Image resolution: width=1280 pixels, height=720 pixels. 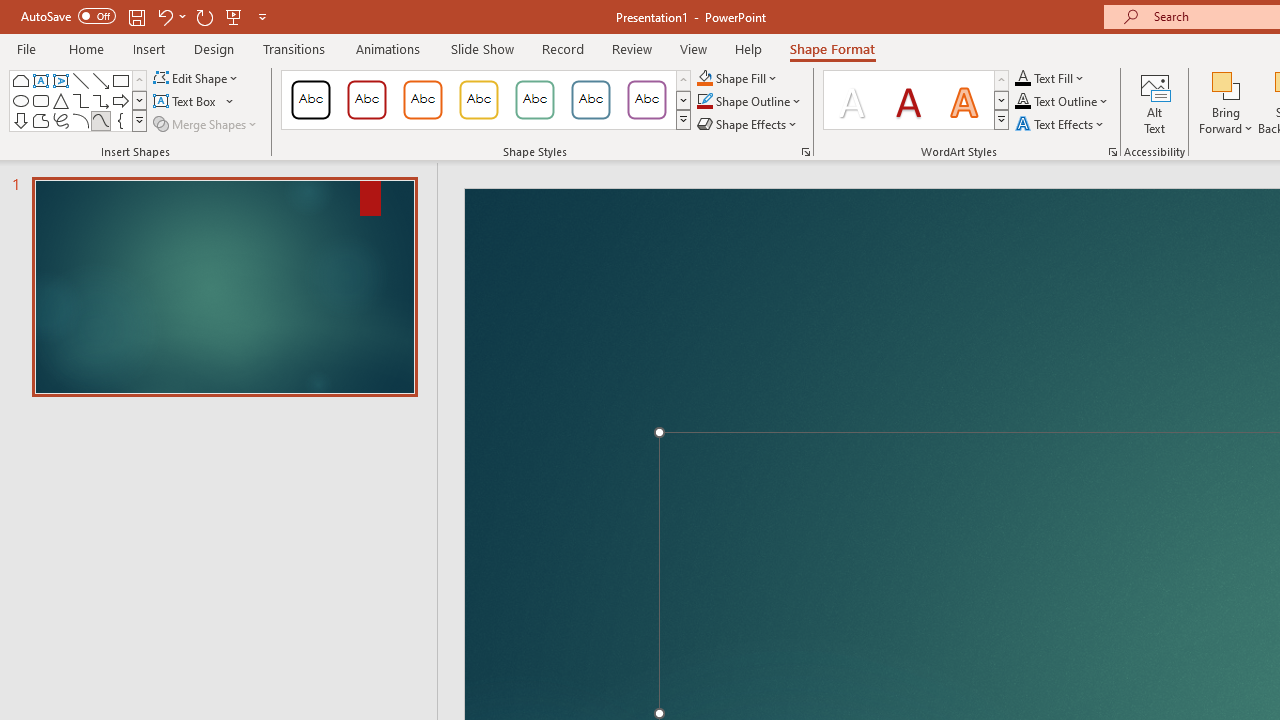 What do you see at coordinates (20, 100) in the screenshot?
I see `Oval` at bounding box center [20, 100].